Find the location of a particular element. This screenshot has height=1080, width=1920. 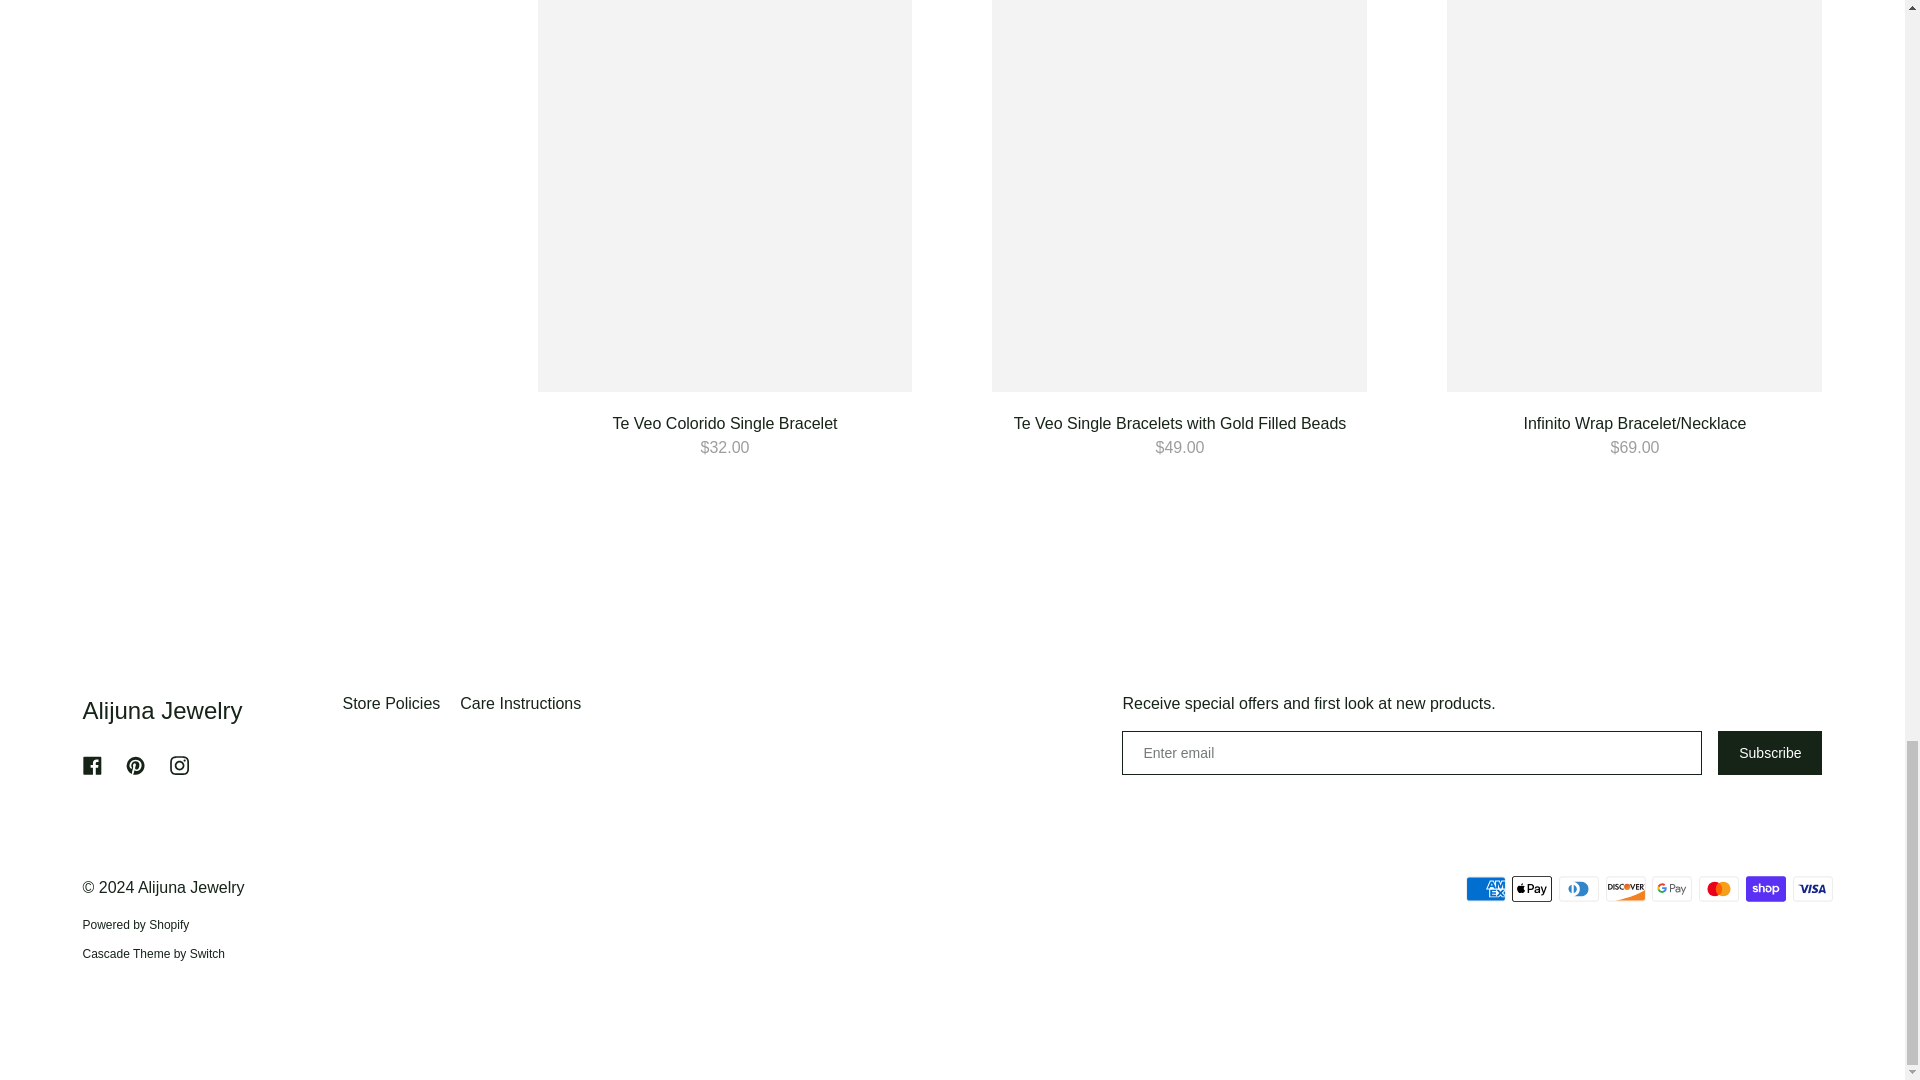

Visa is located at coordinates (1811, 888).